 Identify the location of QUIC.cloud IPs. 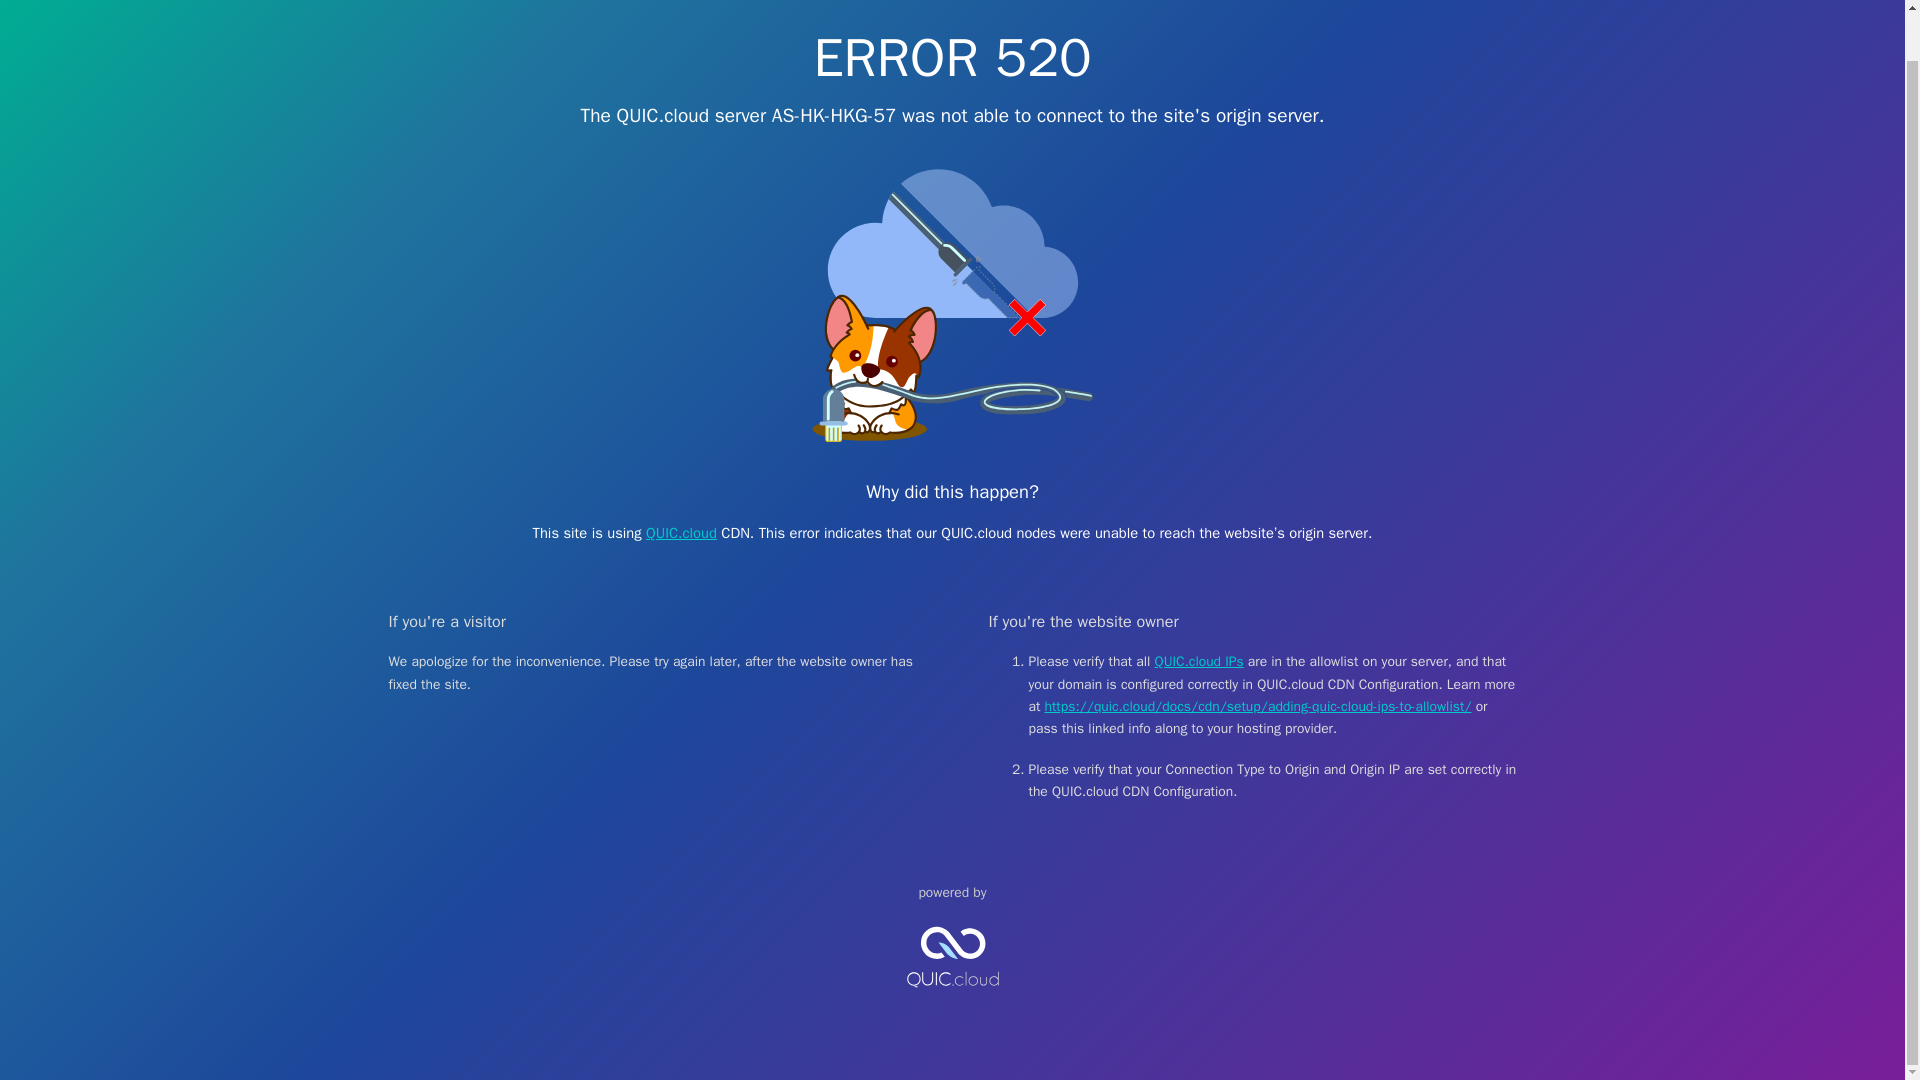
(1200, 661).